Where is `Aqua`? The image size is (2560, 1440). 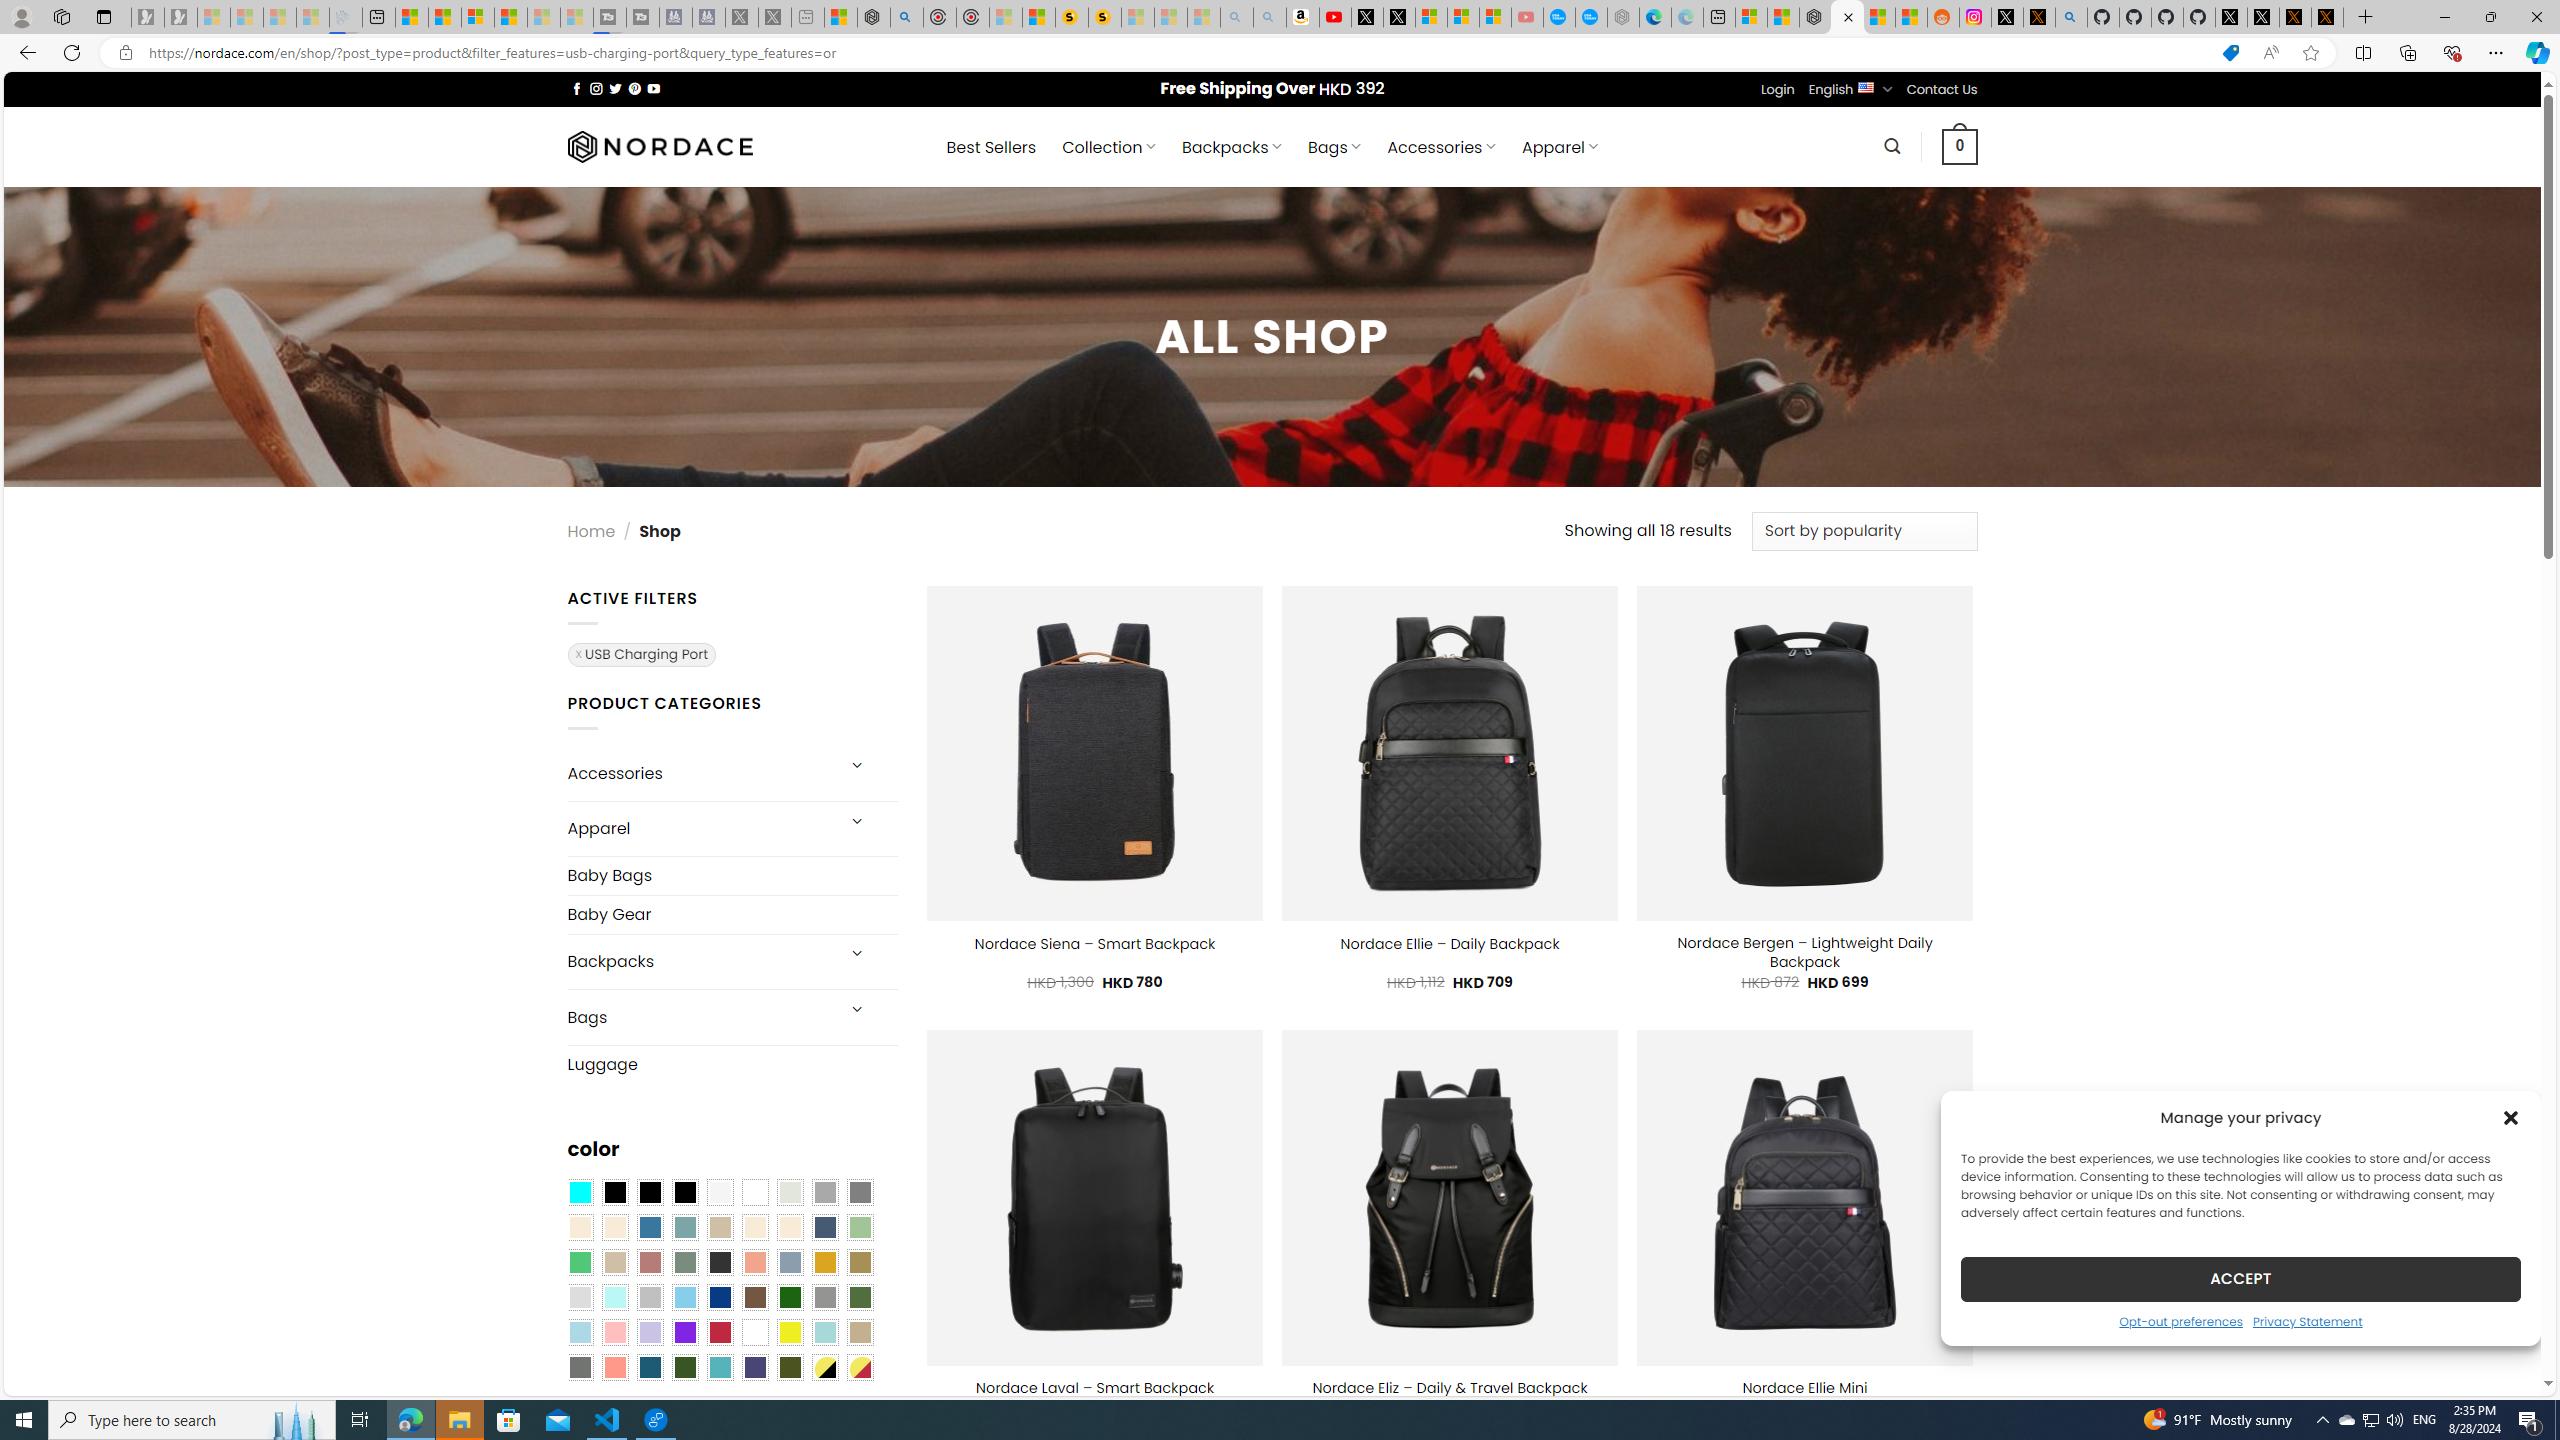 Aqua is located at coordinates (824, 1333).